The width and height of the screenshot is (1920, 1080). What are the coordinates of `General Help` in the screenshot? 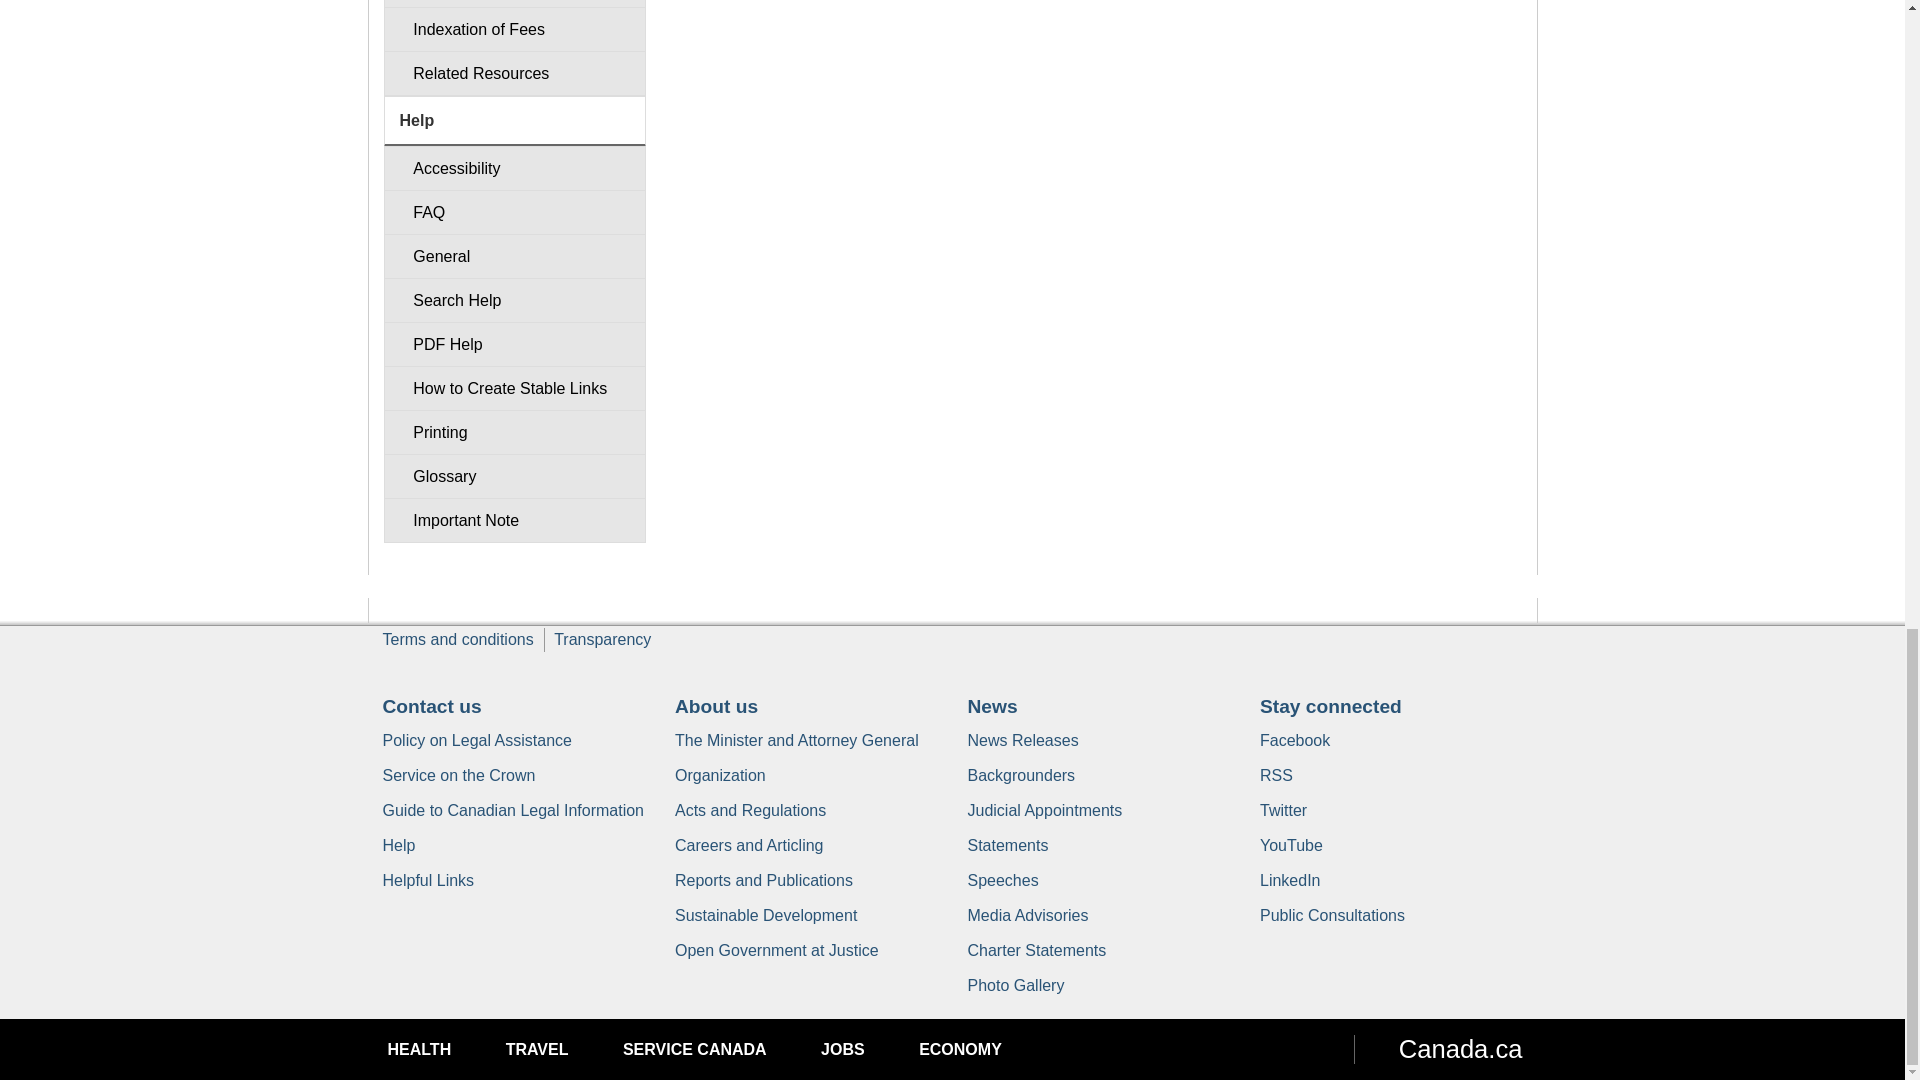 It's located at (514, 256).